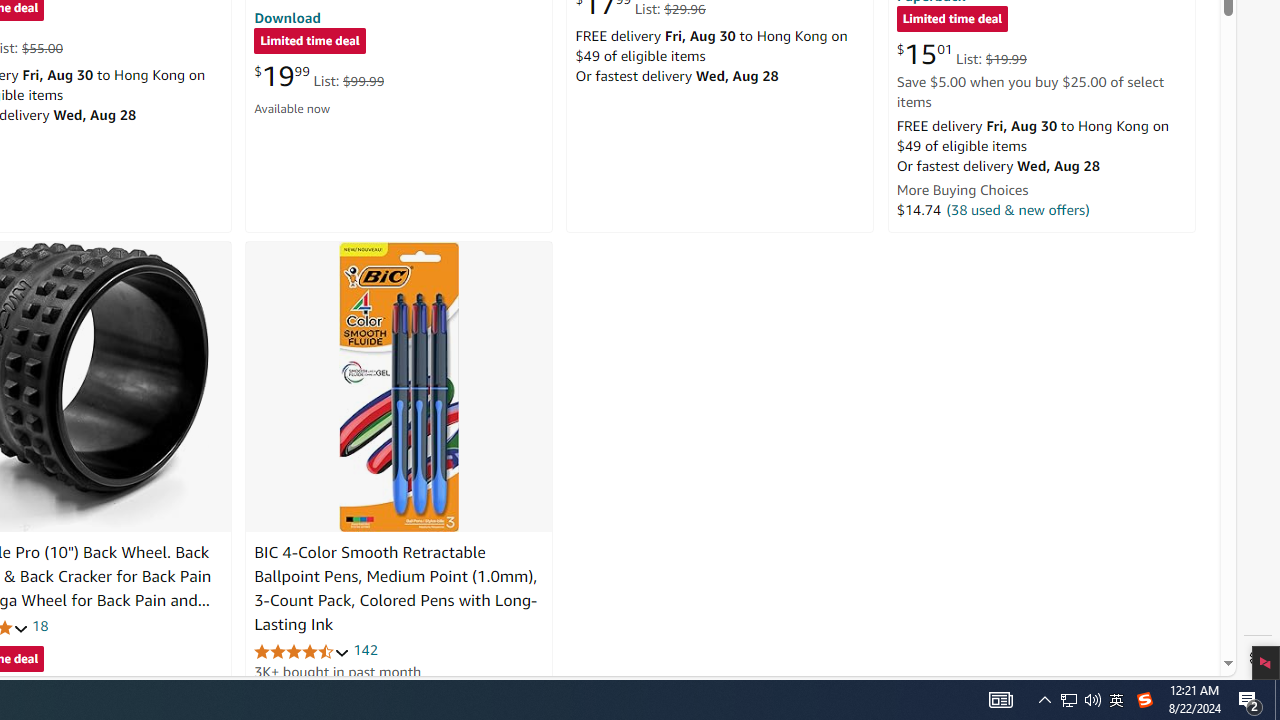  I want to click on Download, so click(287, 17).